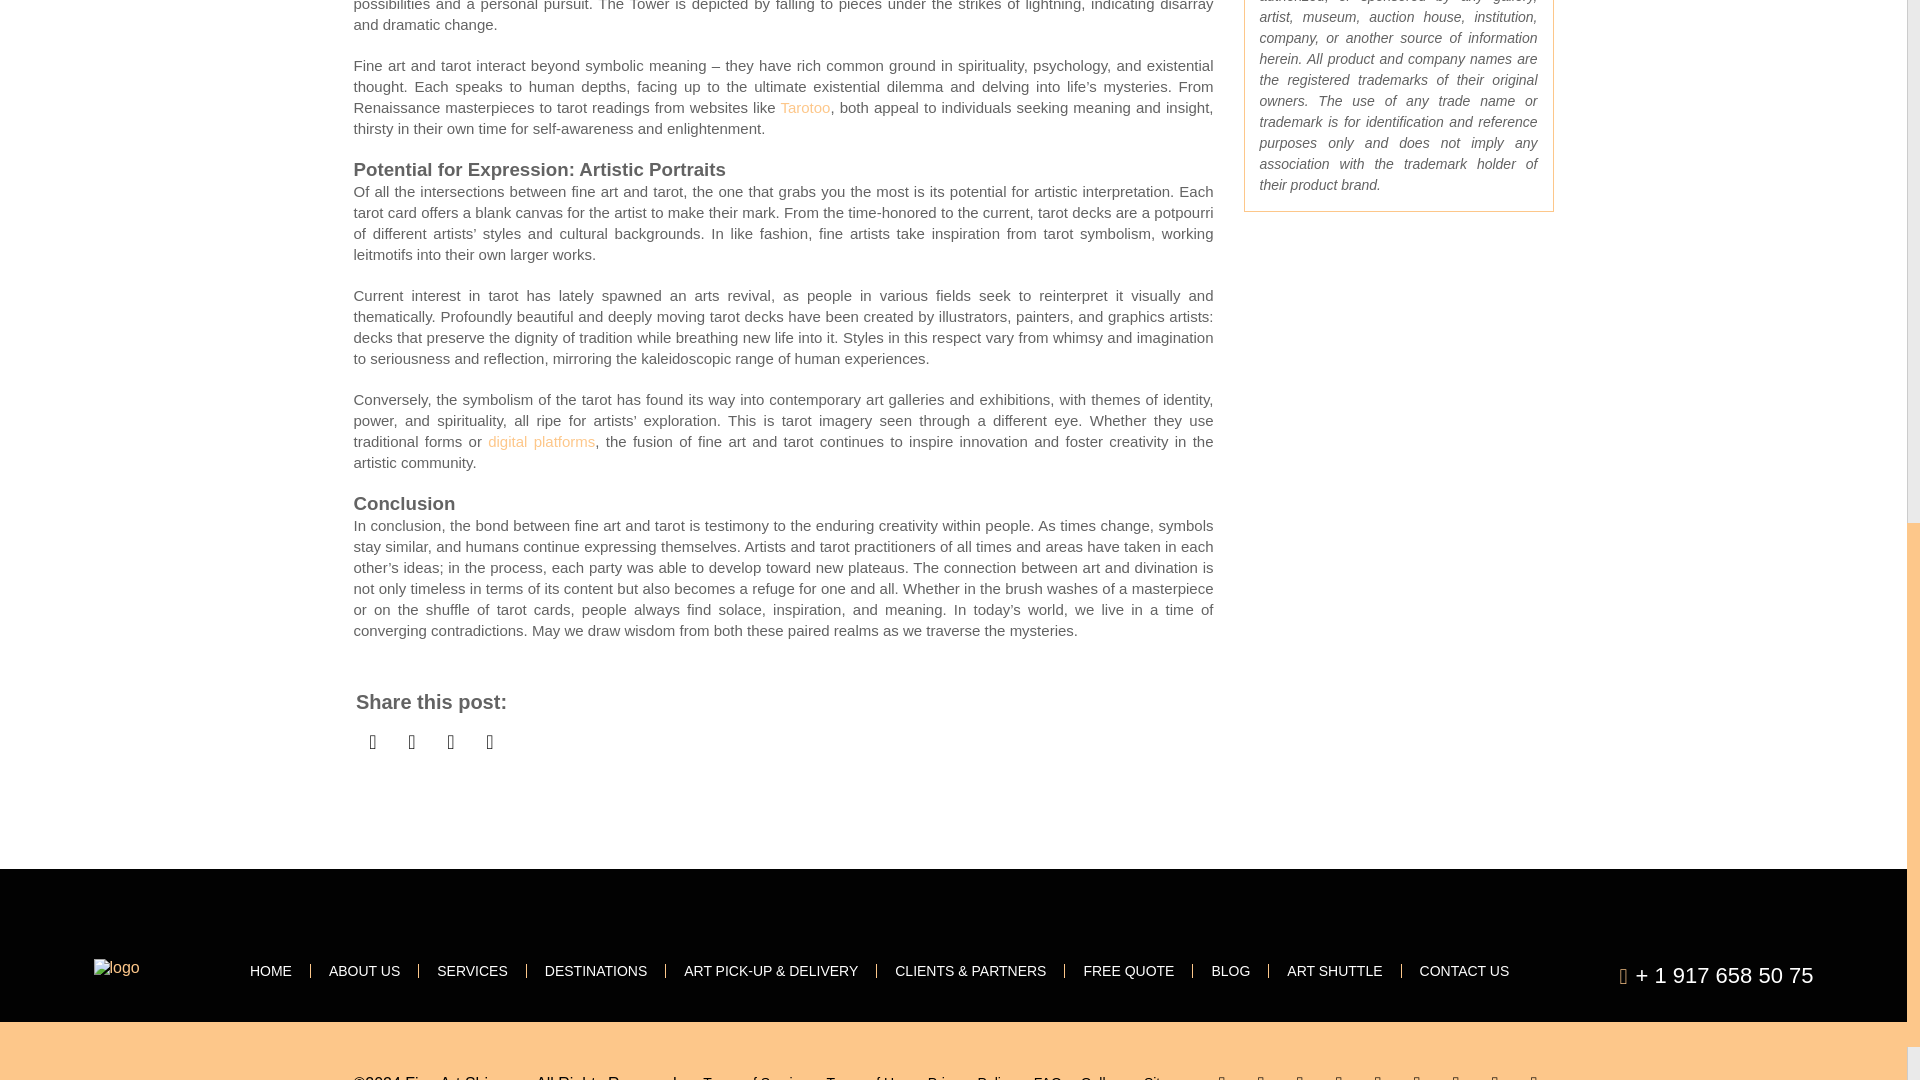 The width and height of the screenshot is (1920, 1080). I want to click on Official Linkedin profile, so click(1416, 1072).